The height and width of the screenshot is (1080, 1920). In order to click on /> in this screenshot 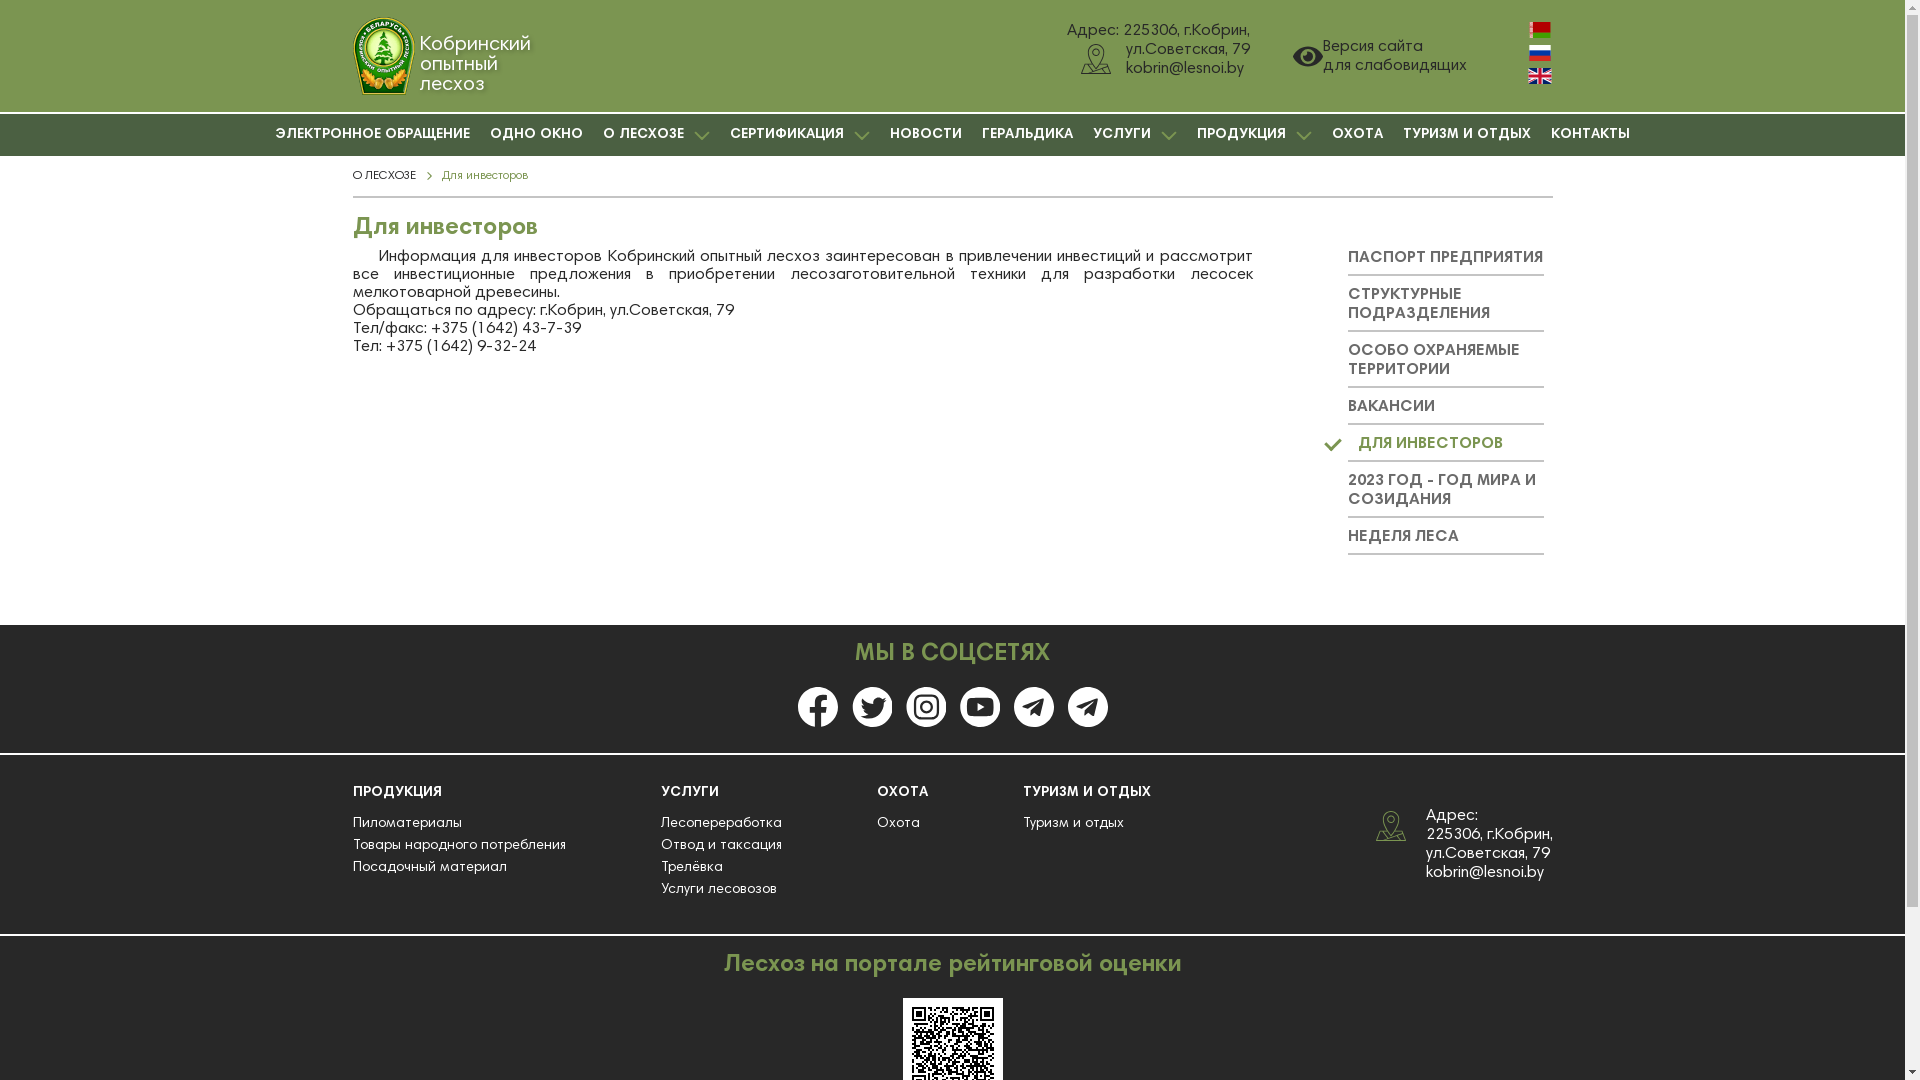, I will do `click(1088, 707)`.